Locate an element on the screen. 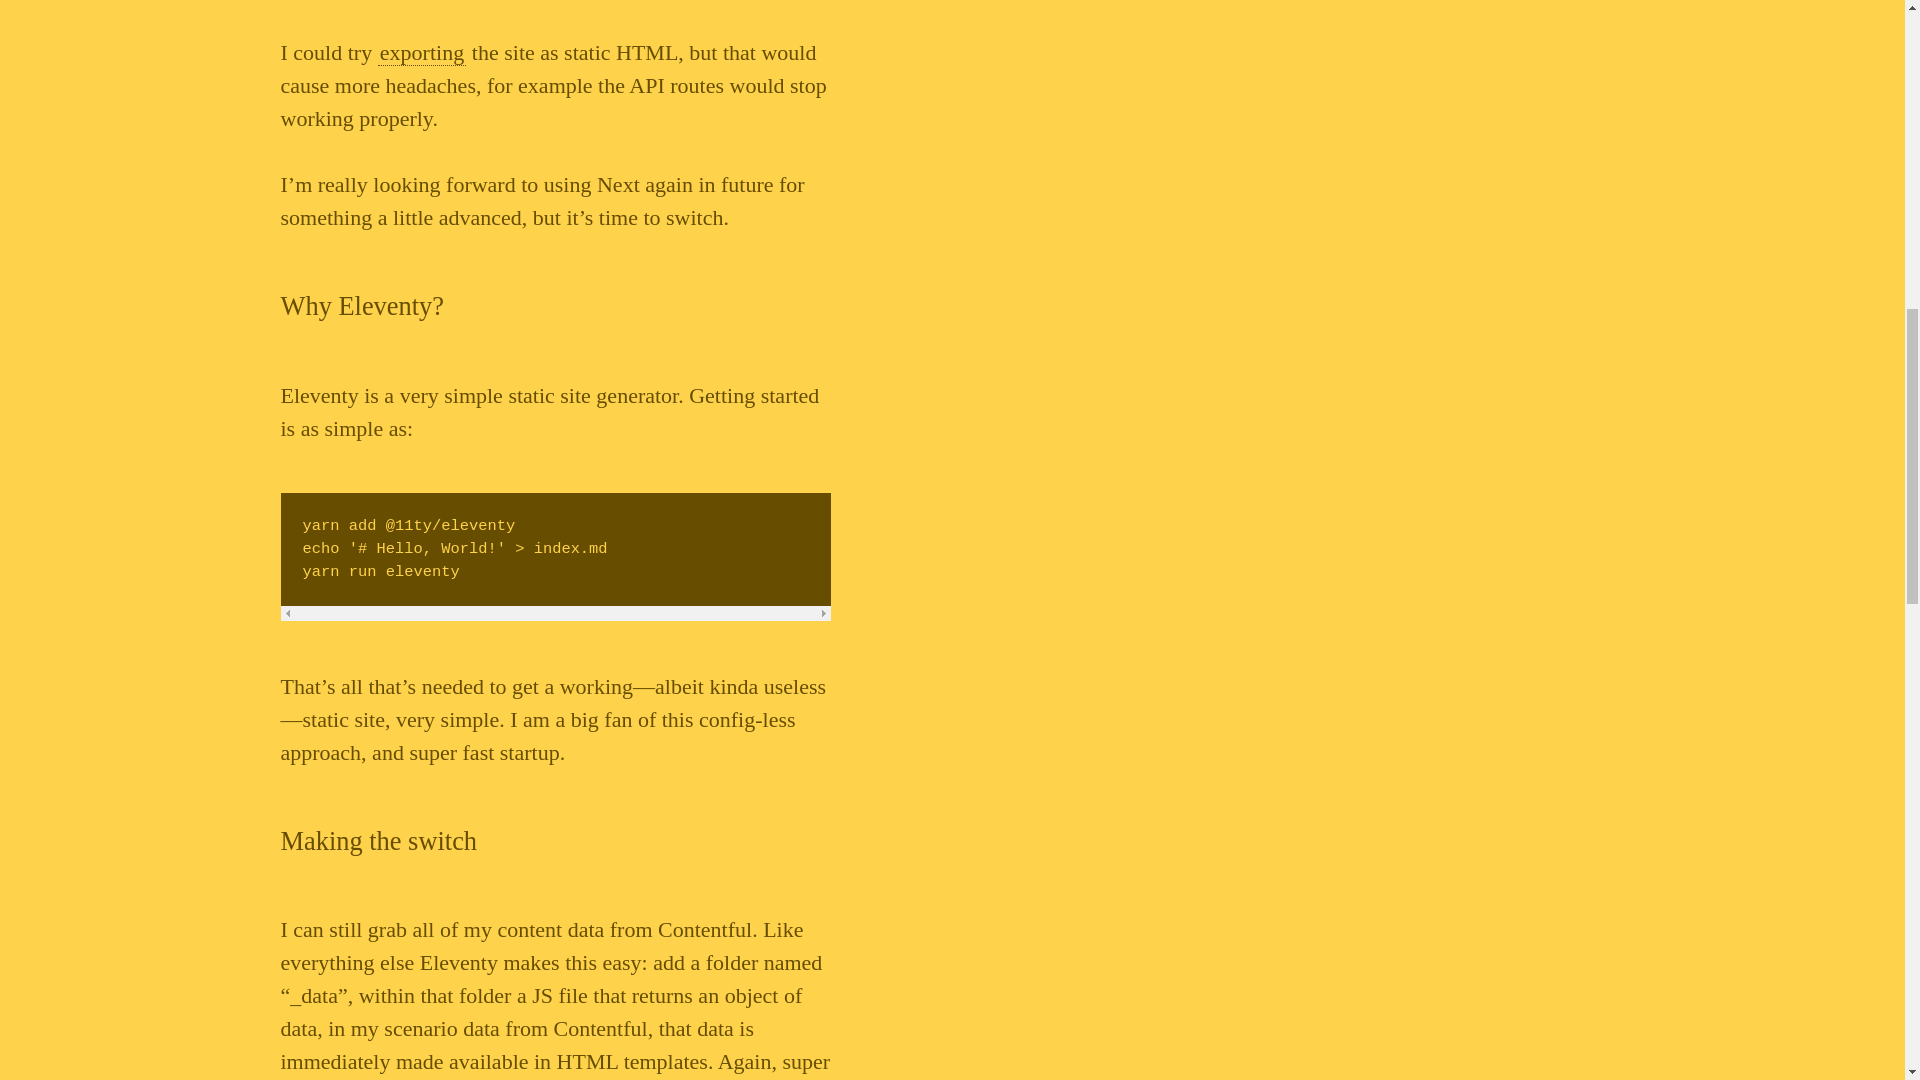 Image resolution: width=1920 pixels, height=1080 pixels. exporting is located at coordinates (422, 52).